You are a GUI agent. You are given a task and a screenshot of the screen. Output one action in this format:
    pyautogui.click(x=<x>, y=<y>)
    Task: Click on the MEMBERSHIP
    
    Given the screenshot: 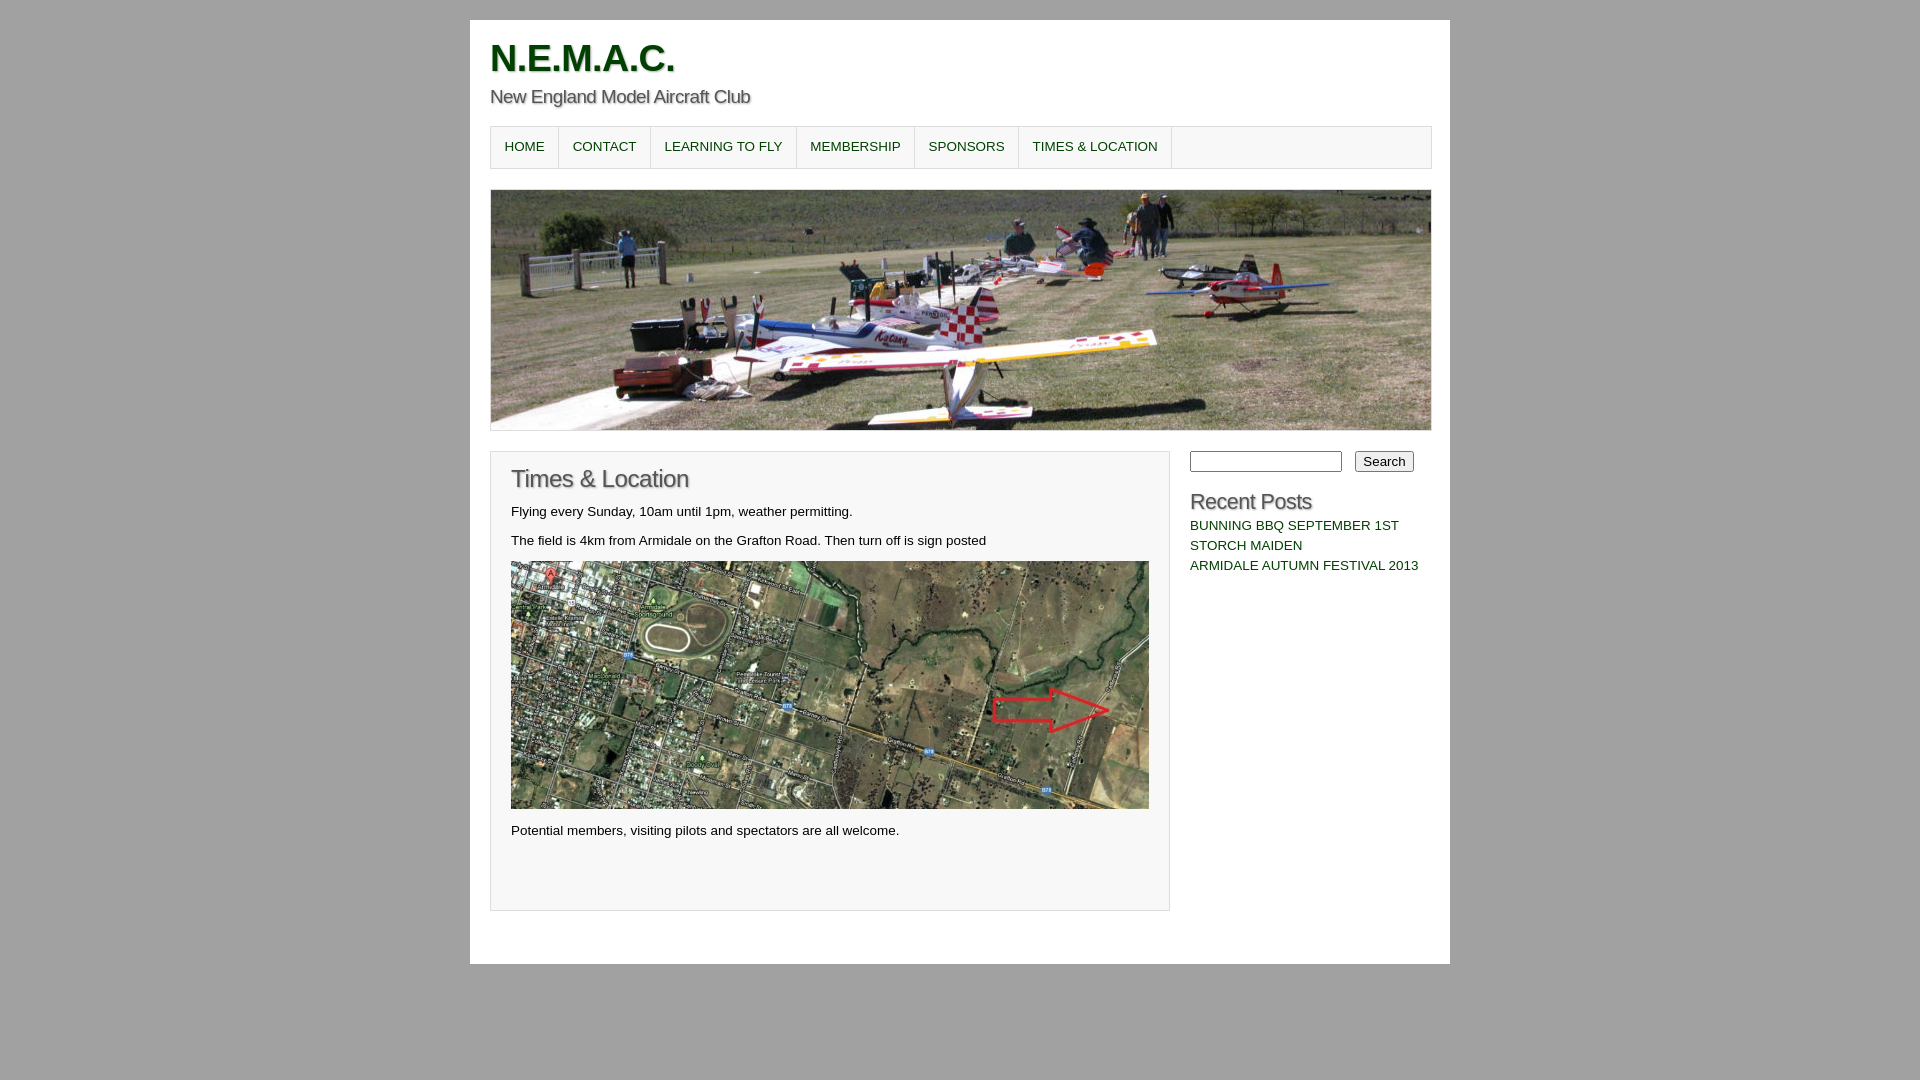 What is the action you would take?
    pyautogui.click(x=856, y=147)
    